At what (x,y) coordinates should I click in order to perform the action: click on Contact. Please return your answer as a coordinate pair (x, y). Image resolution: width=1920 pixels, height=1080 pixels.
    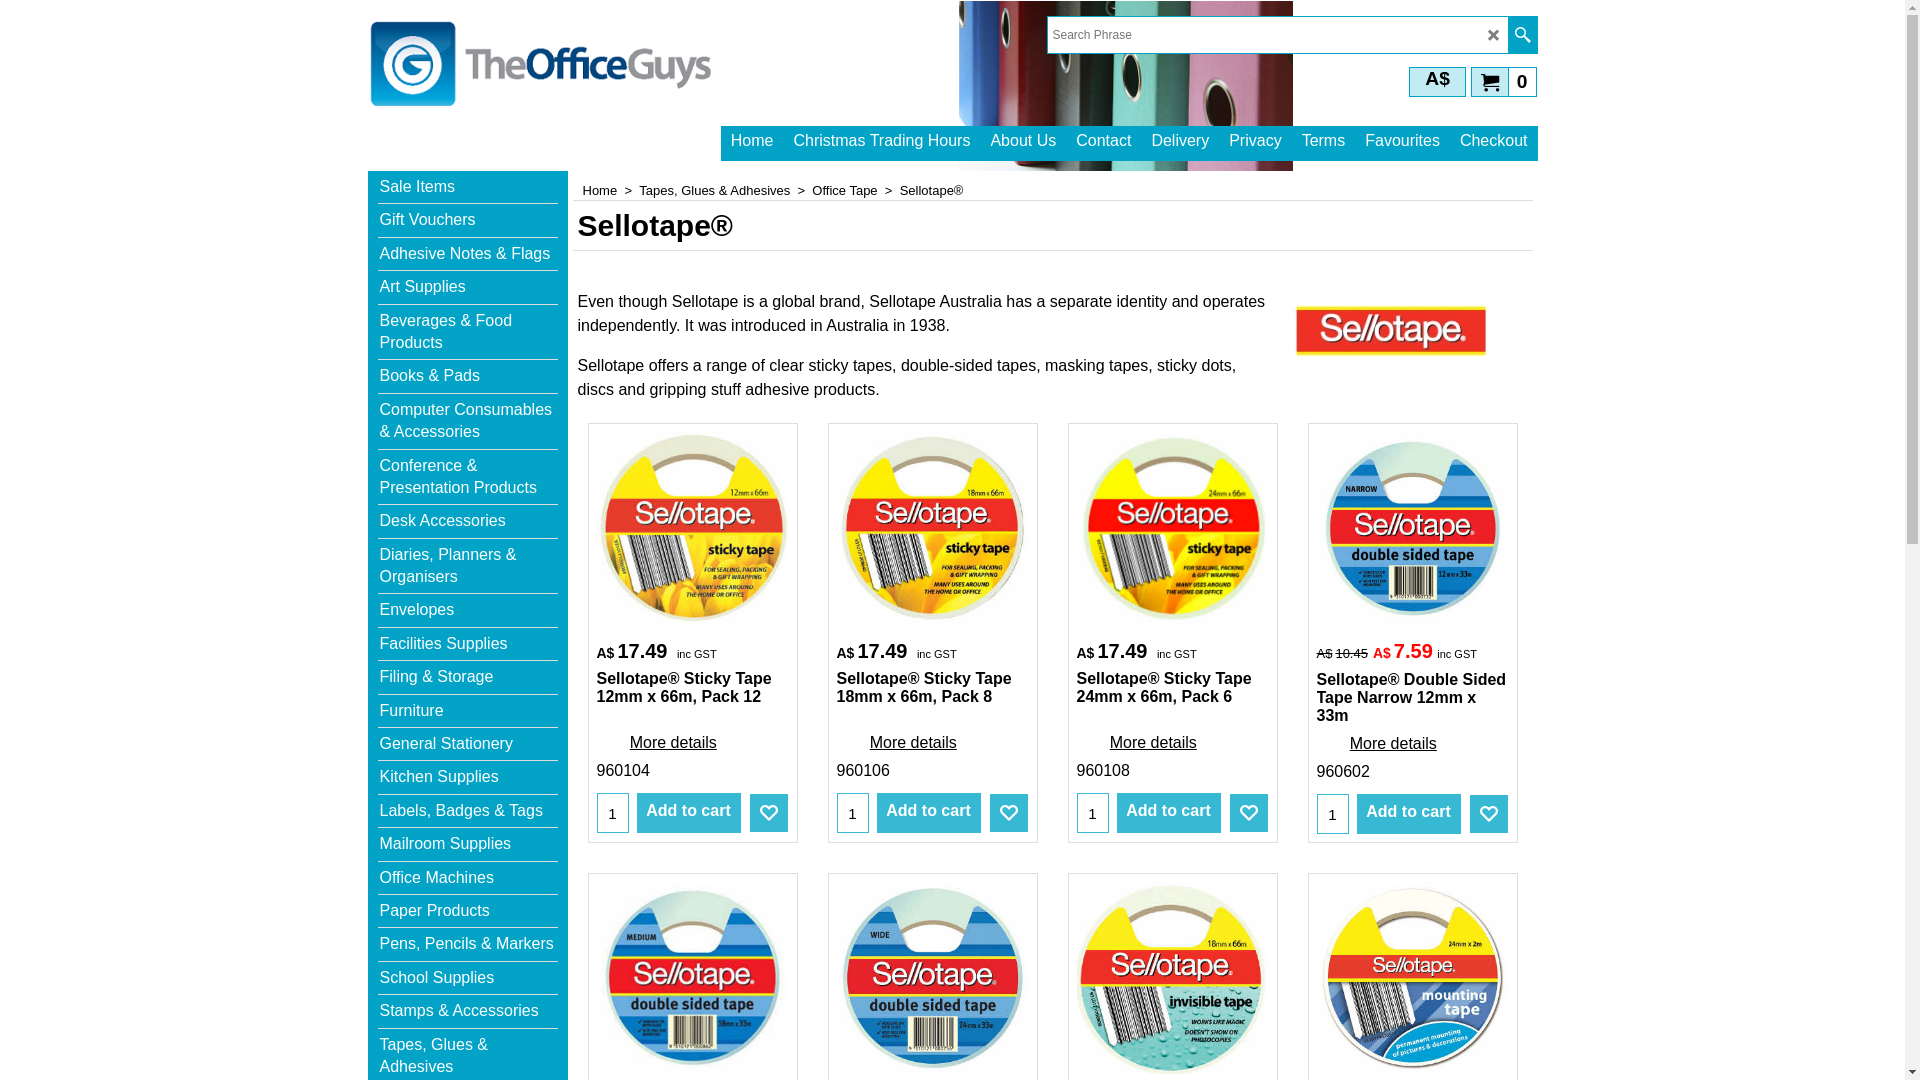
    Looking at the image, I should click on (1104, 140).